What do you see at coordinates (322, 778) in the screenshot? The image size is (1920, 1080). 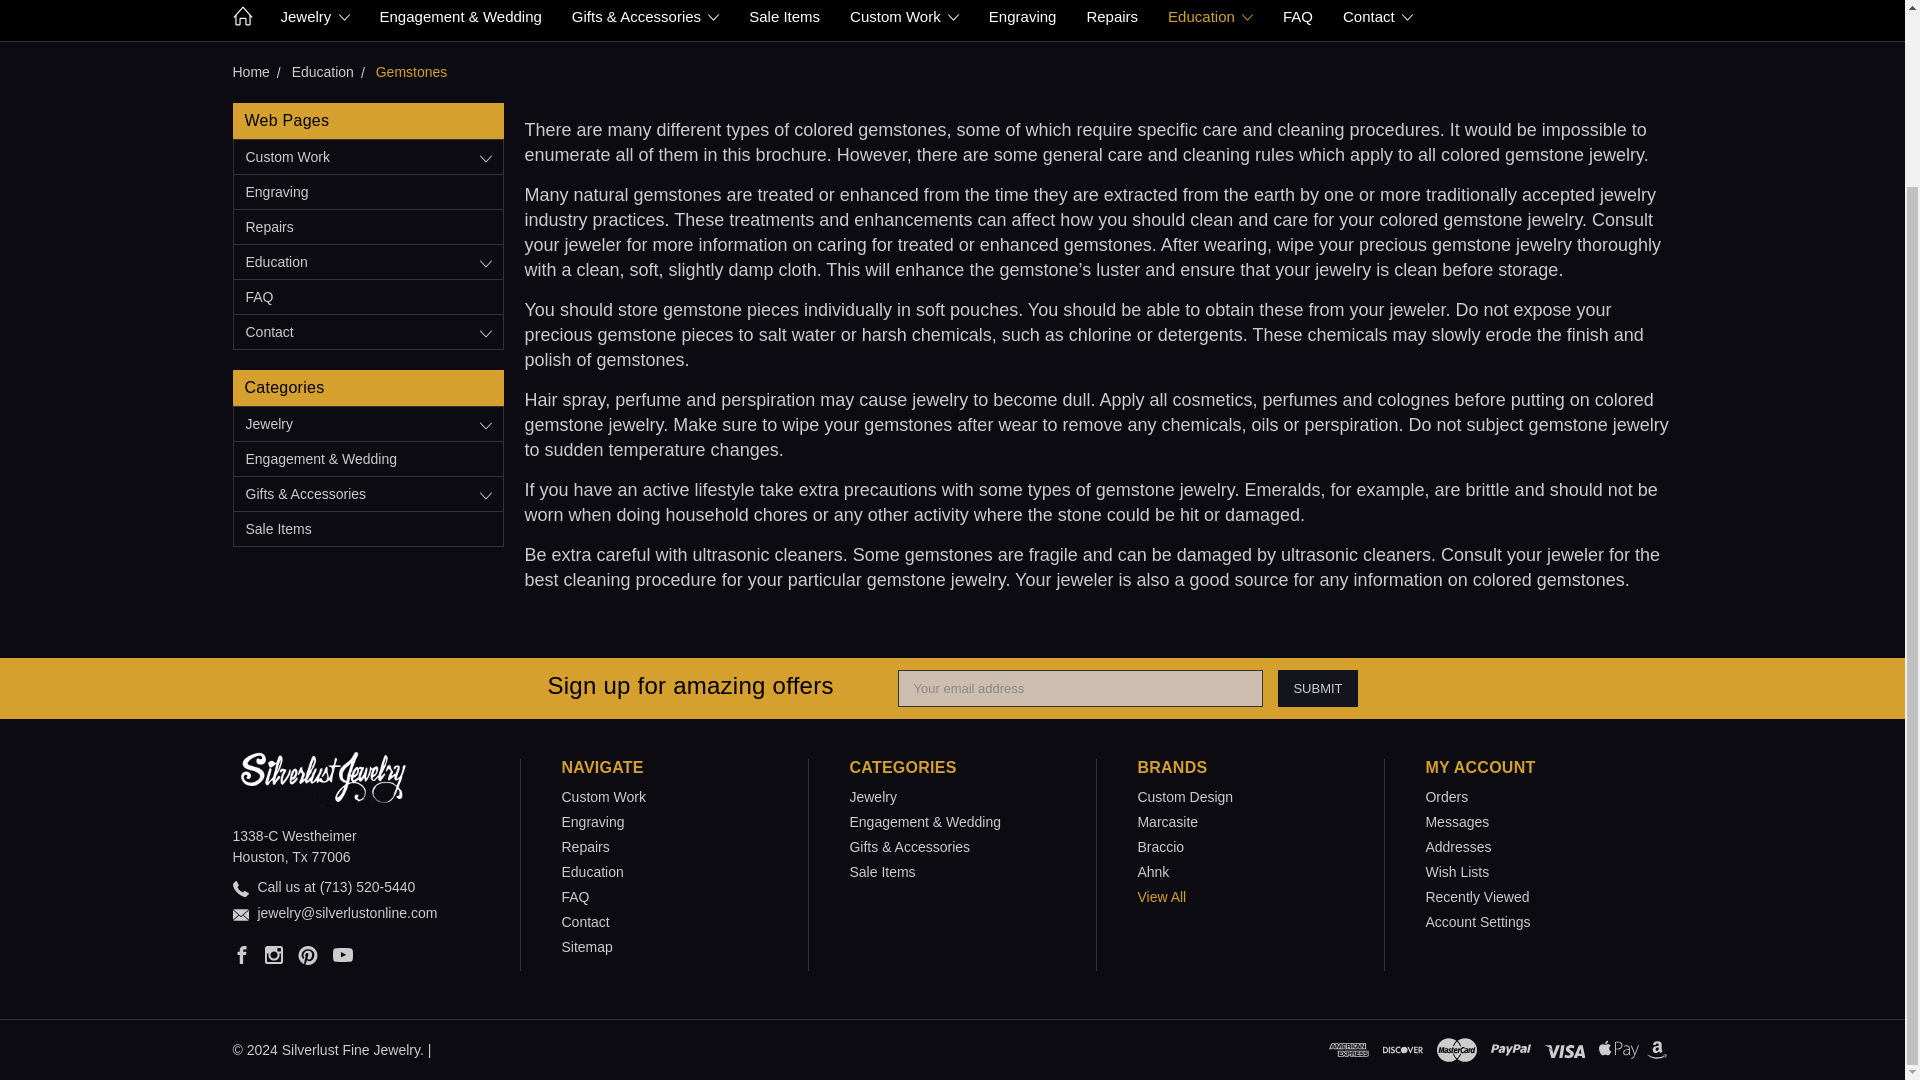 I see `Silverlust Fine Jewelry` at bounding box center [322, 778].